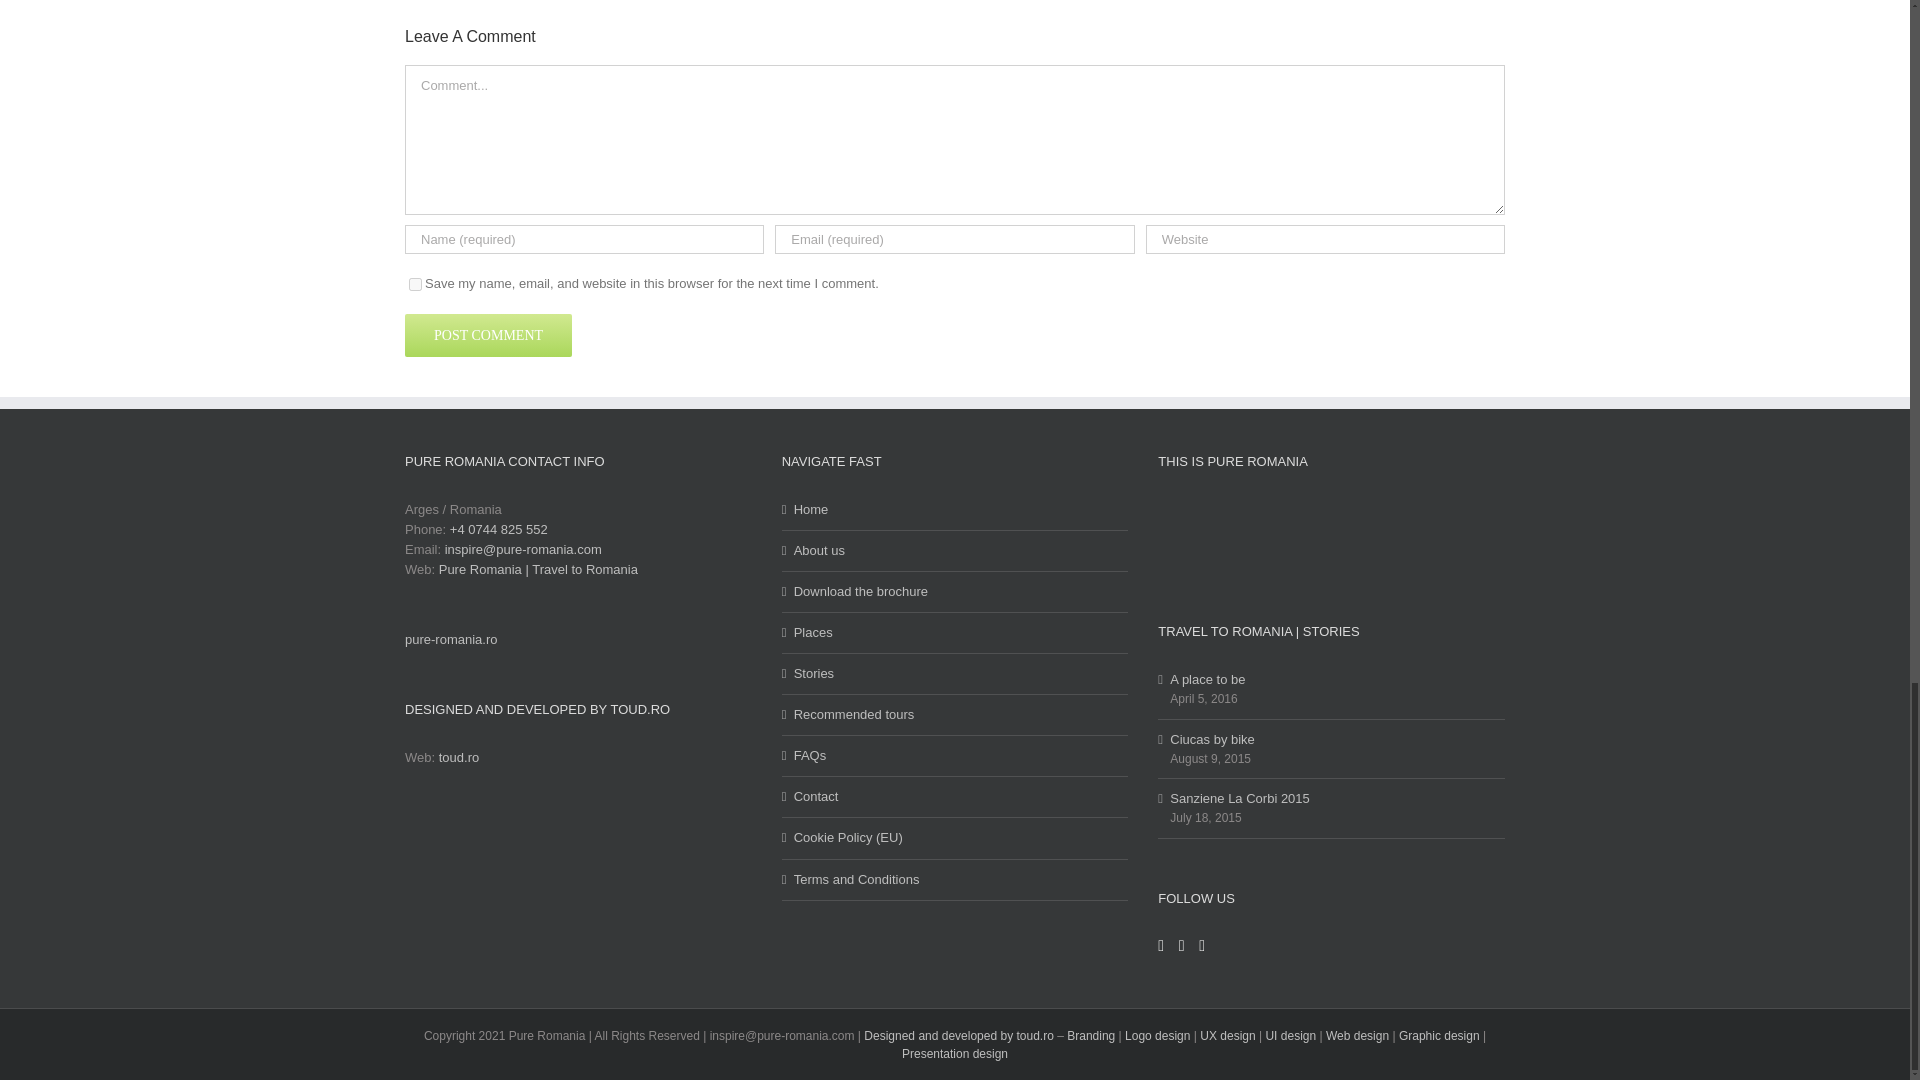  I want to click on Creare logo, so click(1172, 1036).